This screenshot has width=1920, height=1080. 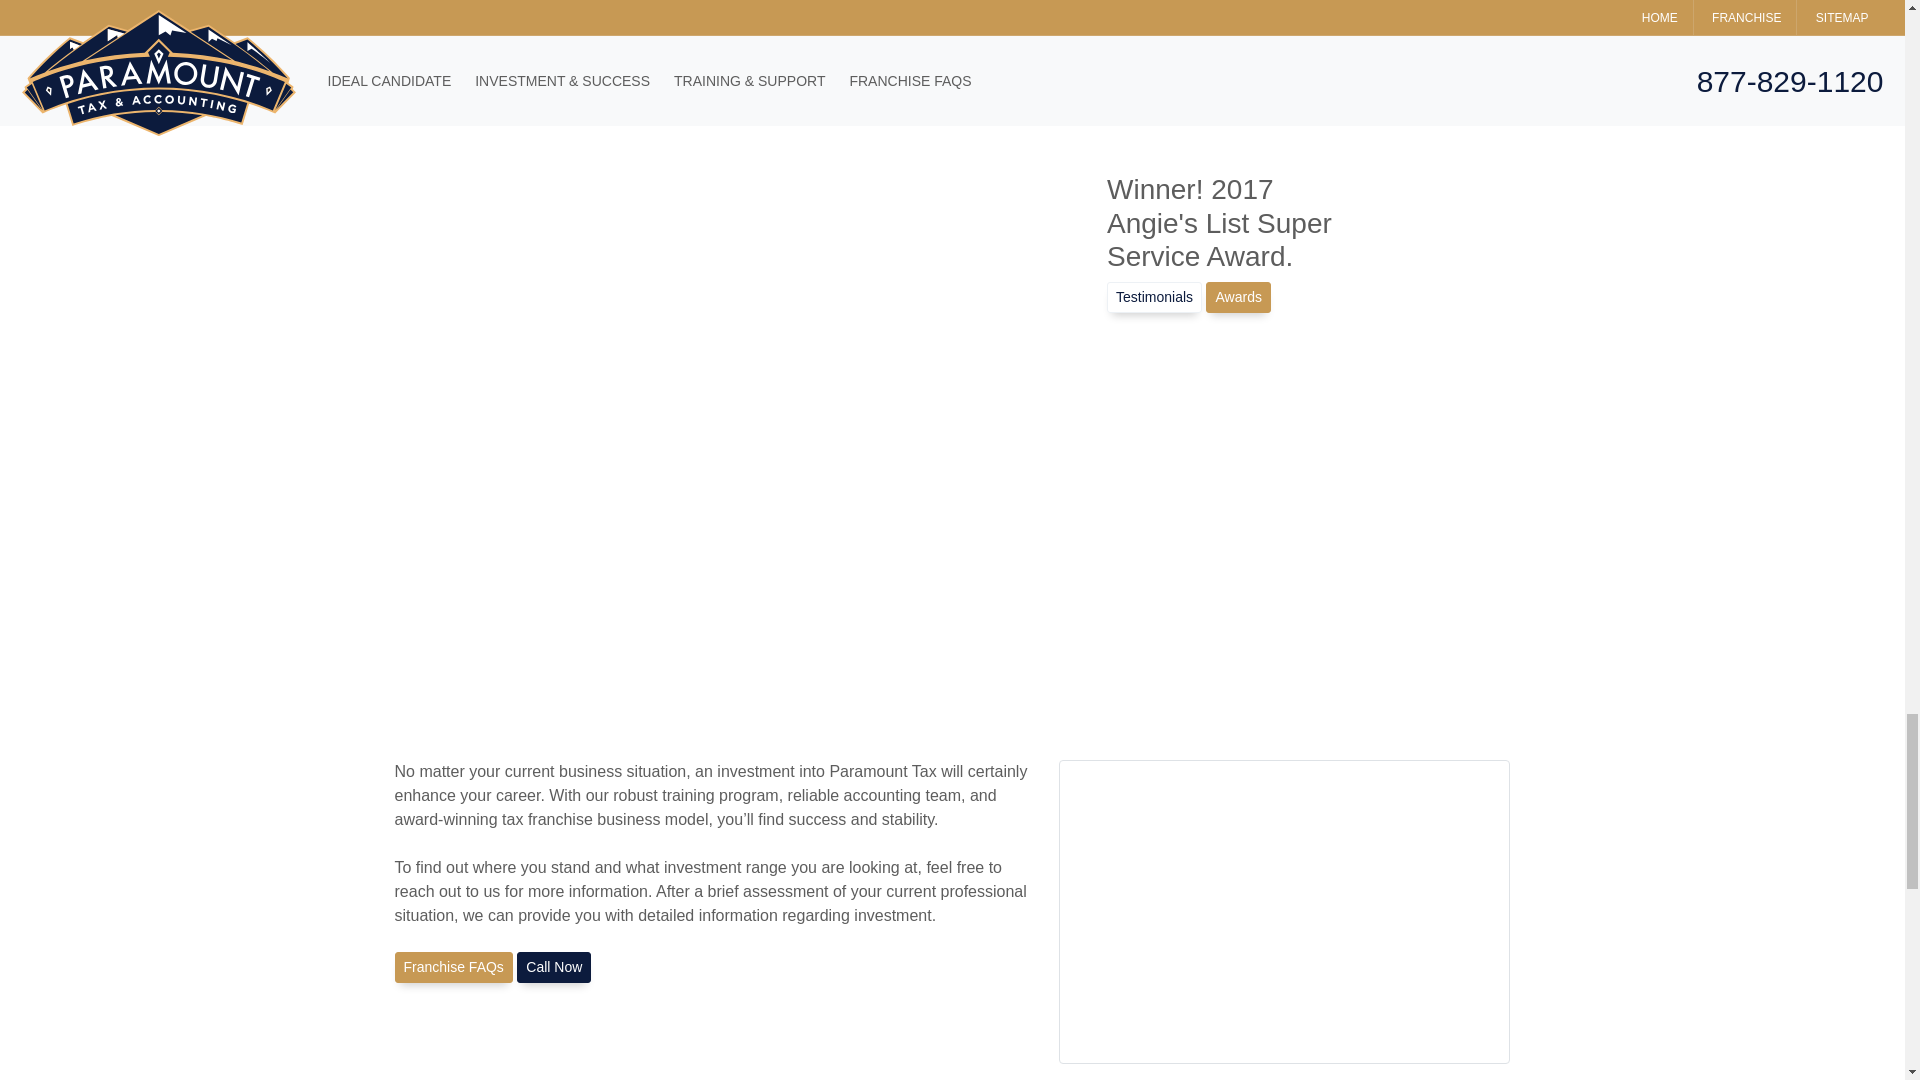 I want to click on Tax Franchise Opportunities, so click(x=554, y=966).